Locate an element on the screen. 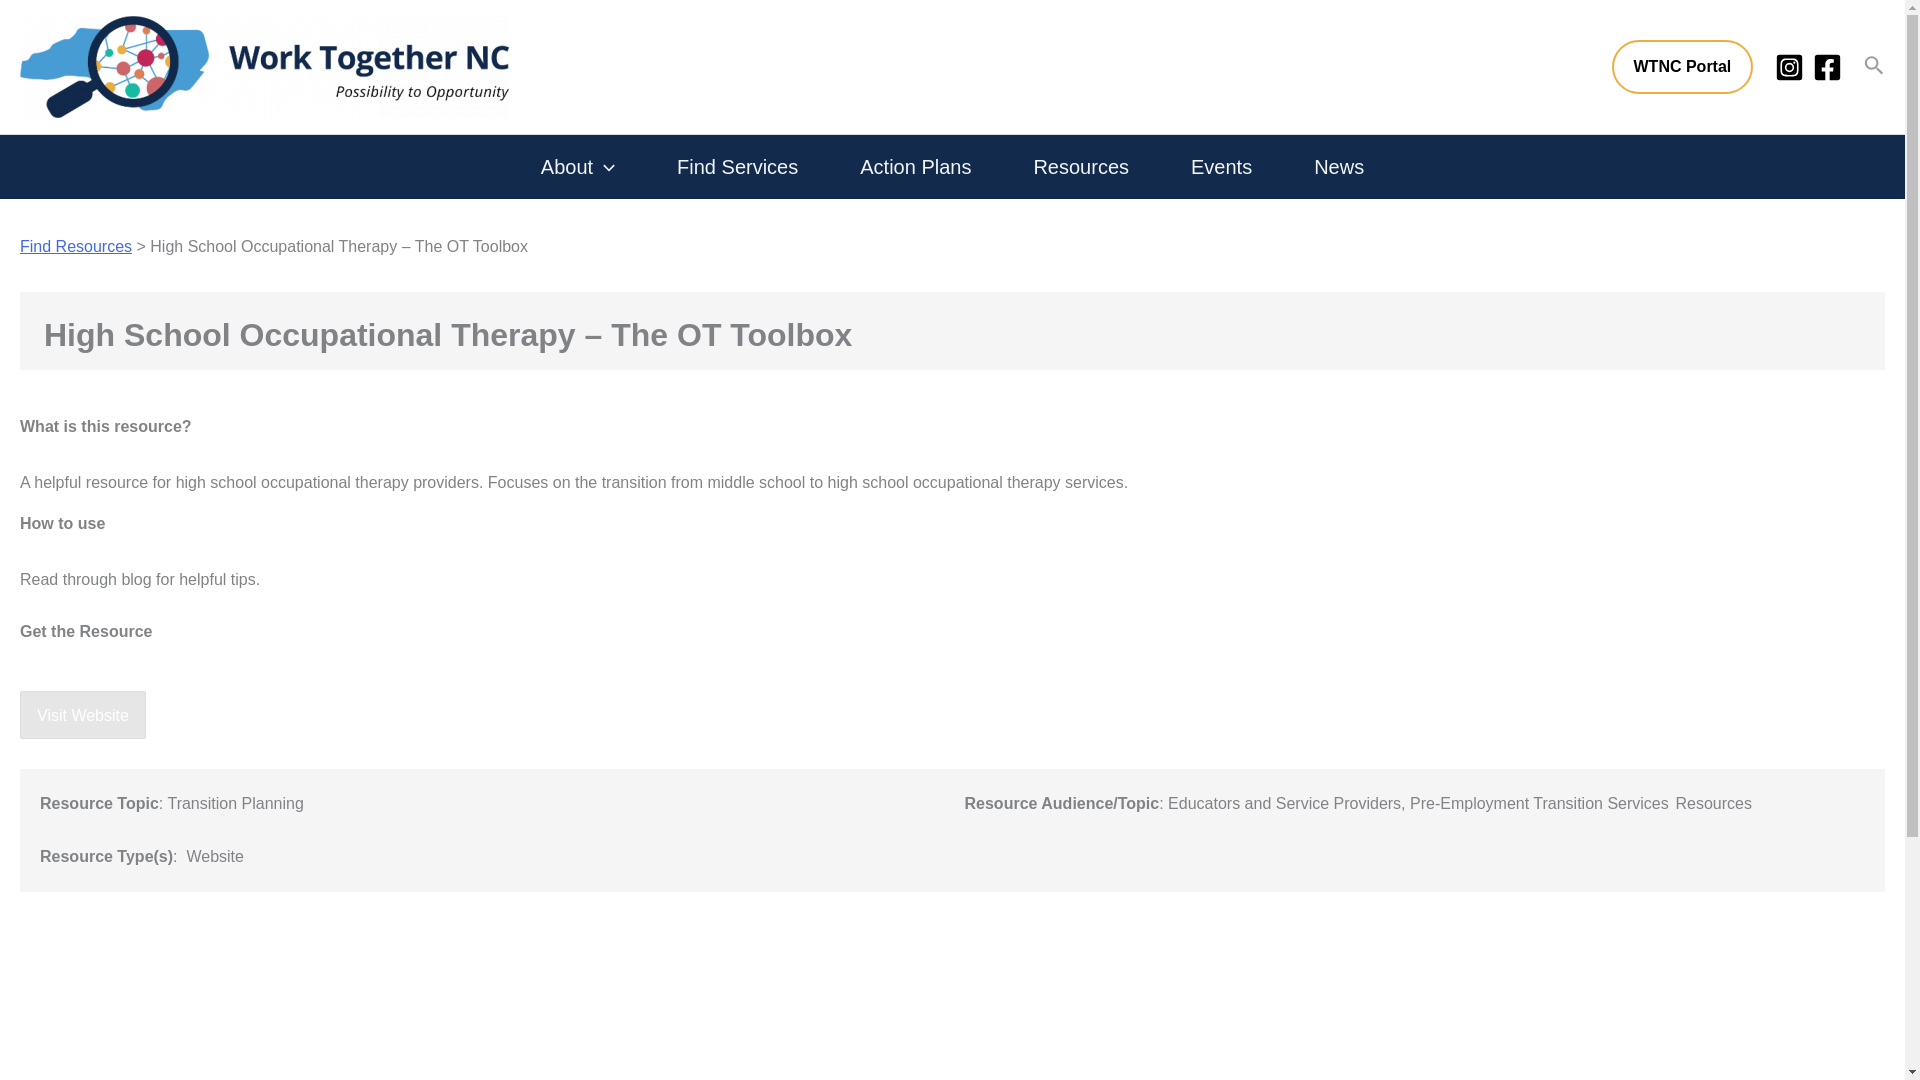 The image size is (1920, 1080). Visit Website is located at coordinates (82, 715).